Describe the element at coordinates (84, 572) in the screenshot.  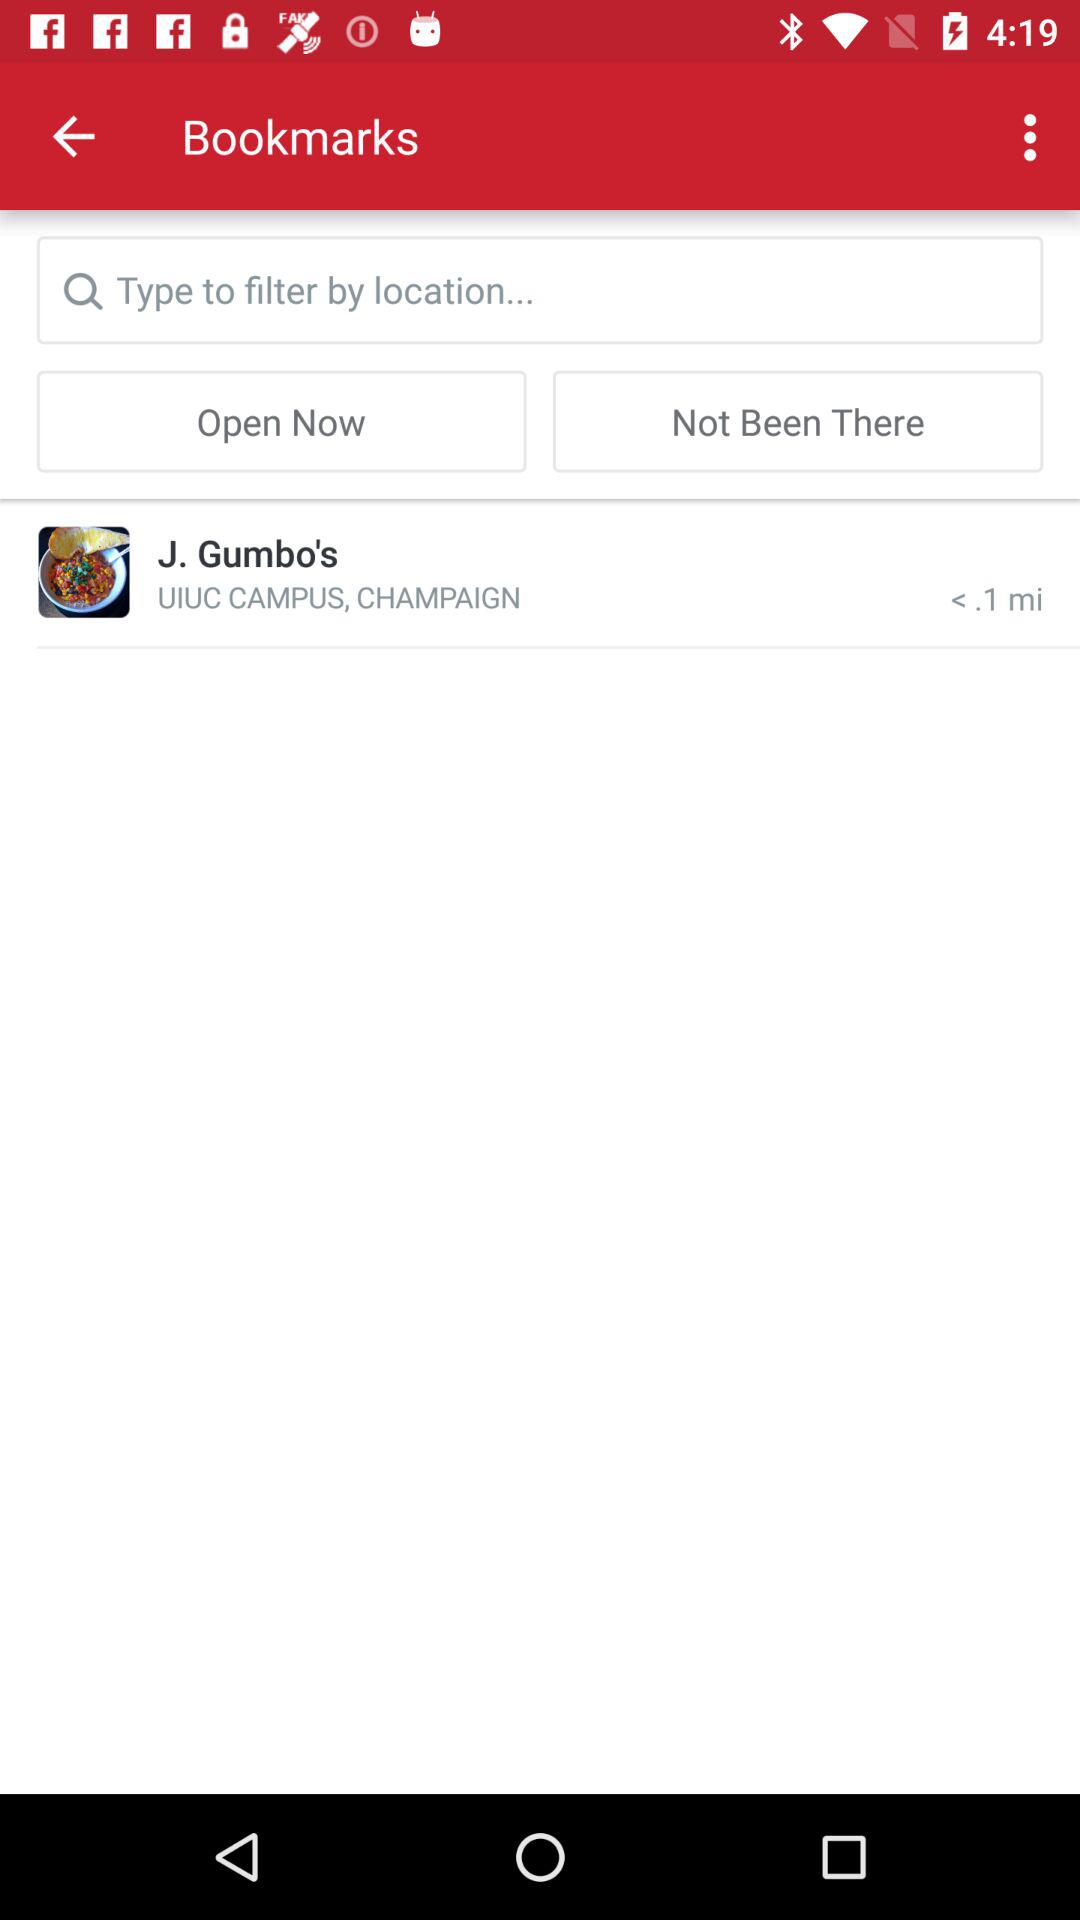
I see `open the item to the left of j. gumbo's item` at that location.